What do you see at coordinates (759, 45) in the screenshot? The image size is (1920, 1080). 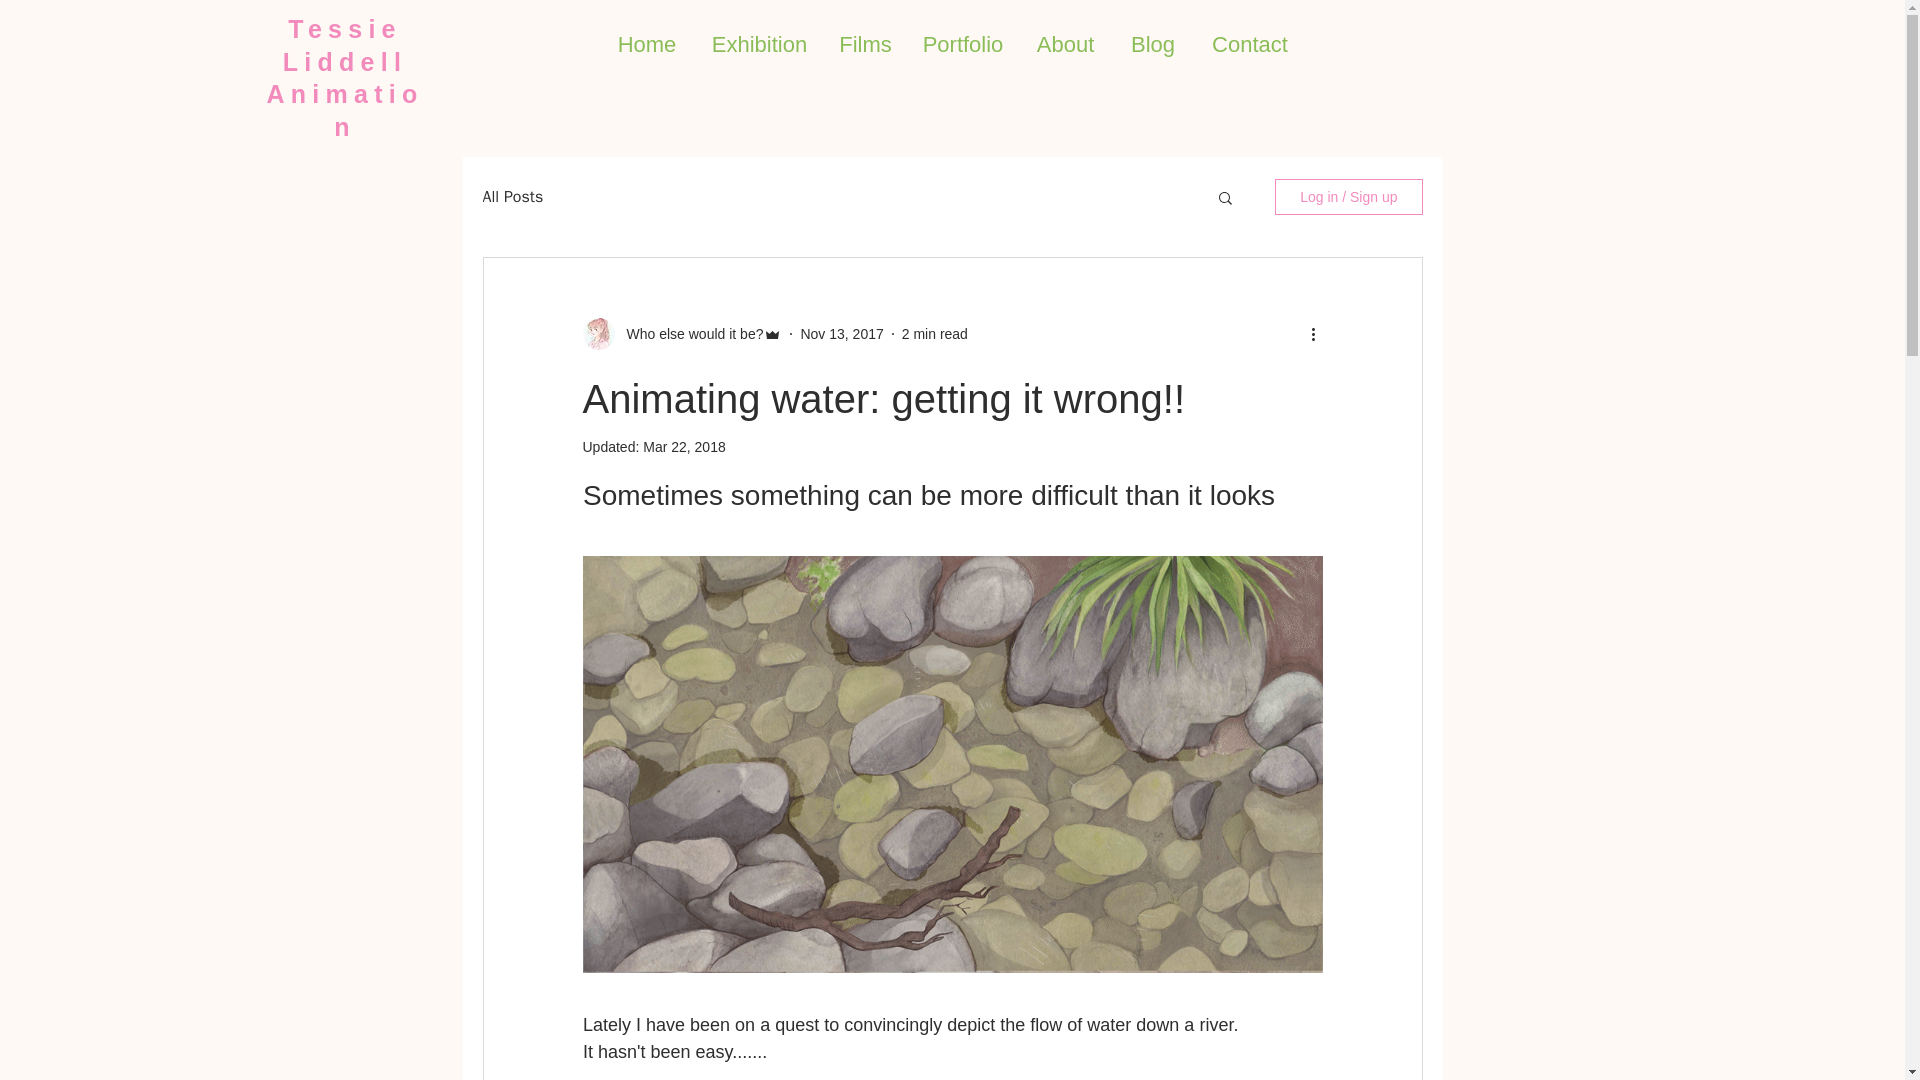 I see `Exhibition` at bounding box center [759, 45].